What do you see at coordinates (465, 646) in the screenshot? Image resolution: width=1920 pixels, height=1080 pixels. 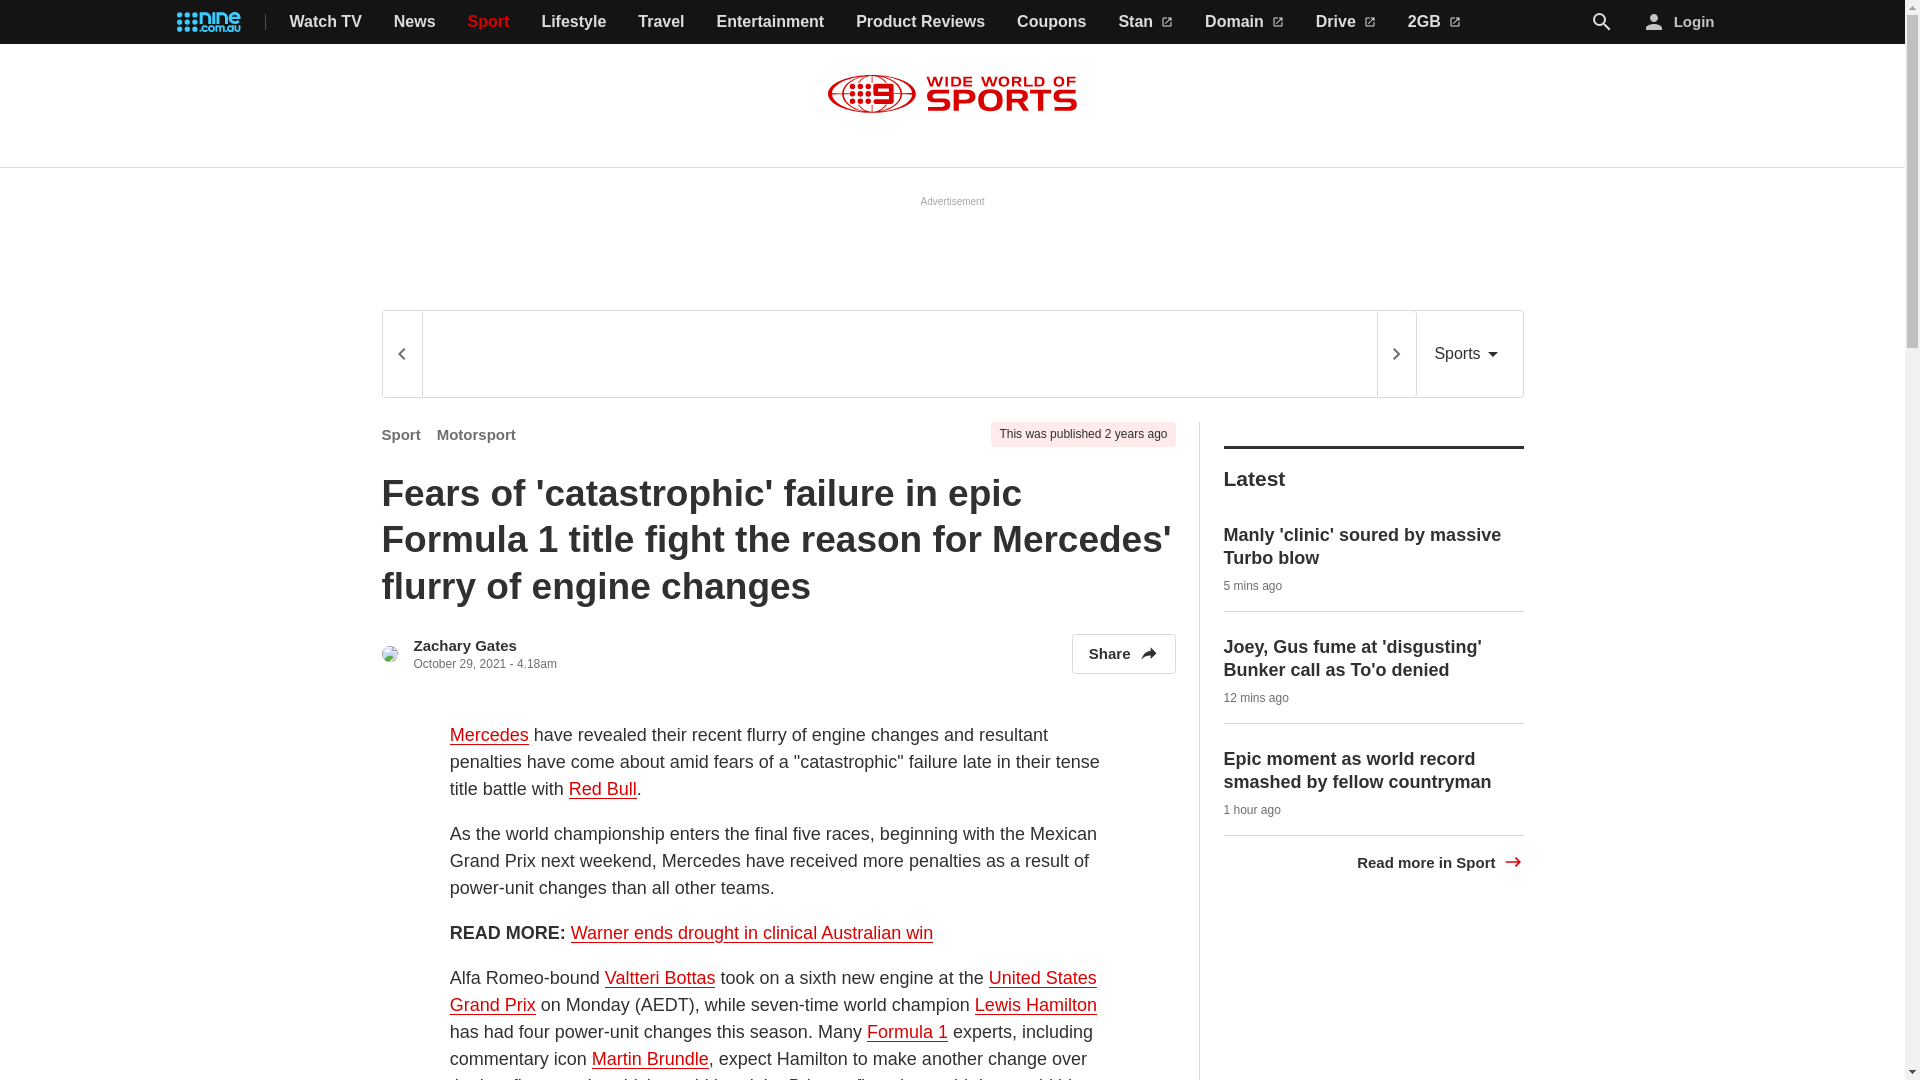 I see `Zachary Gates` at bounding box center [465, 646].